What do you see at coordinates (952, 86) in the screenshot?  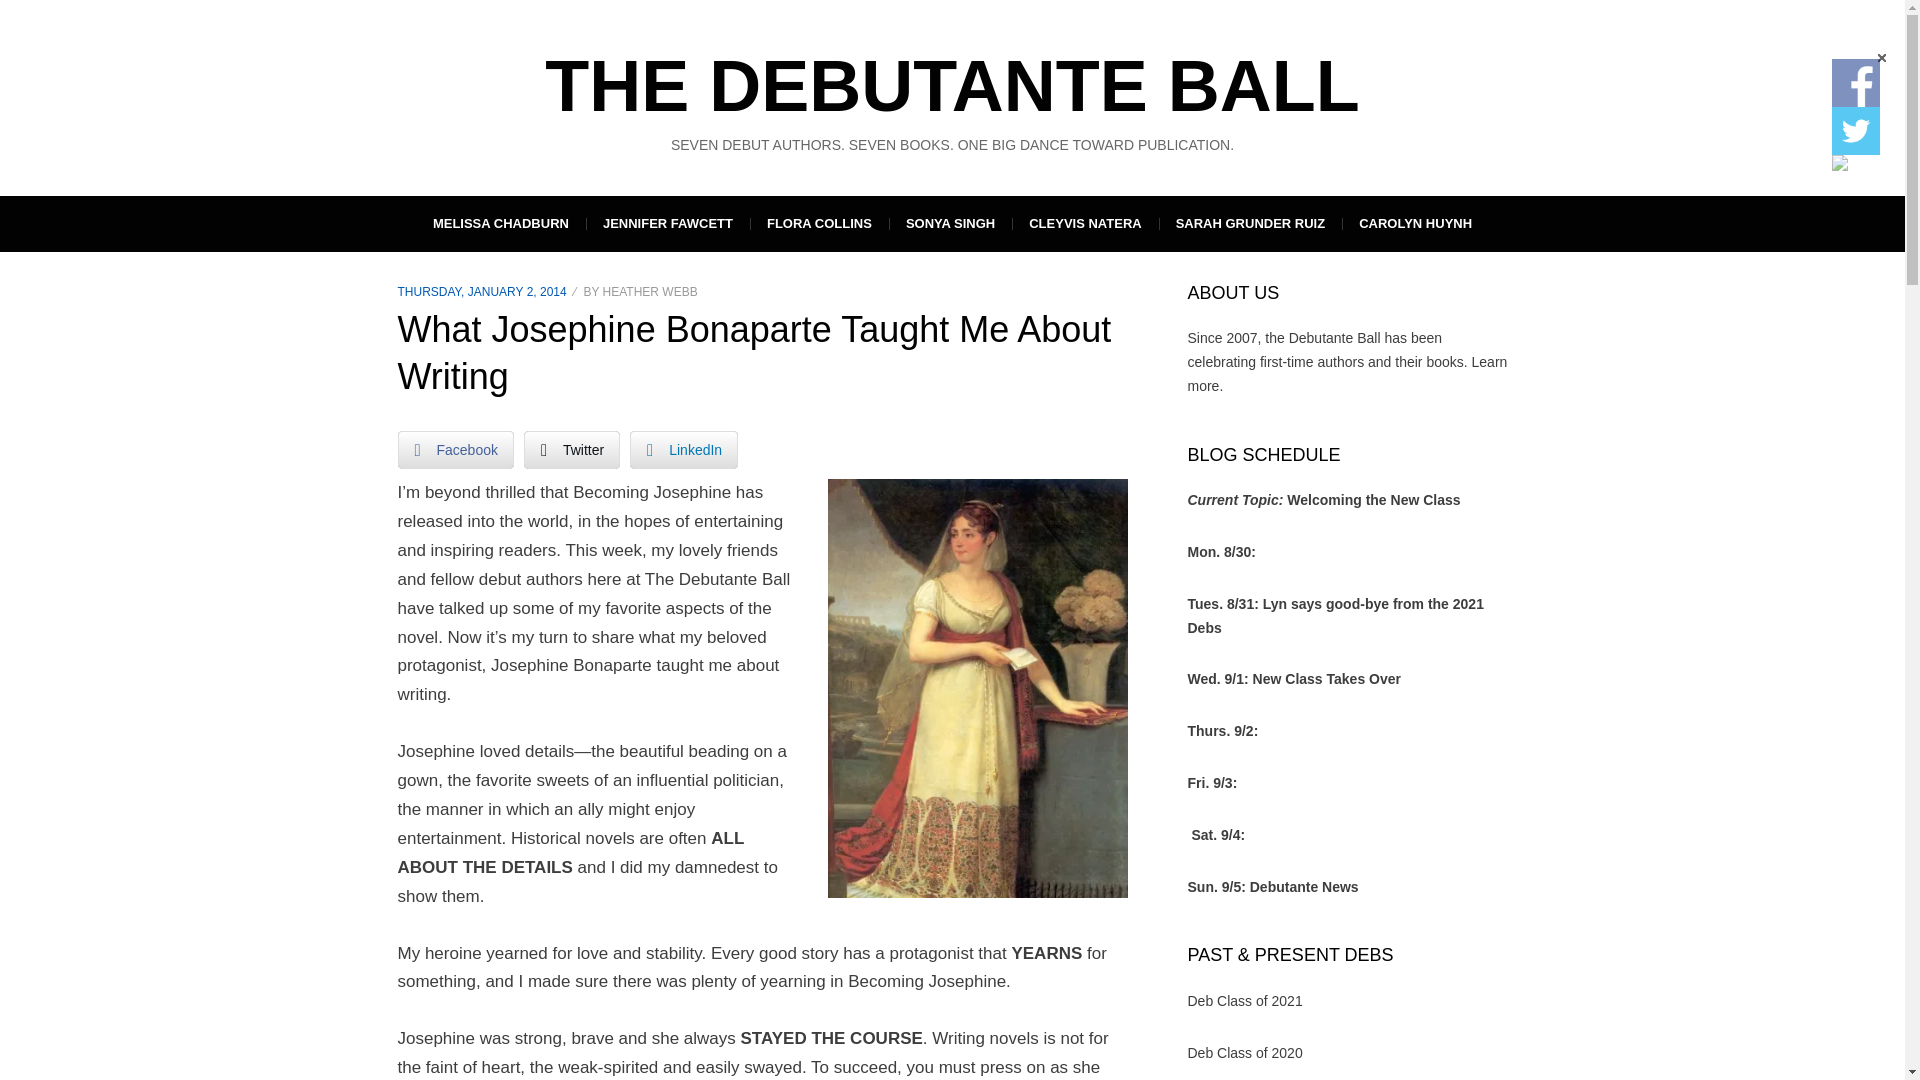 I see `THE DEBUTANTE BALL` at bounding box center [952, 86].